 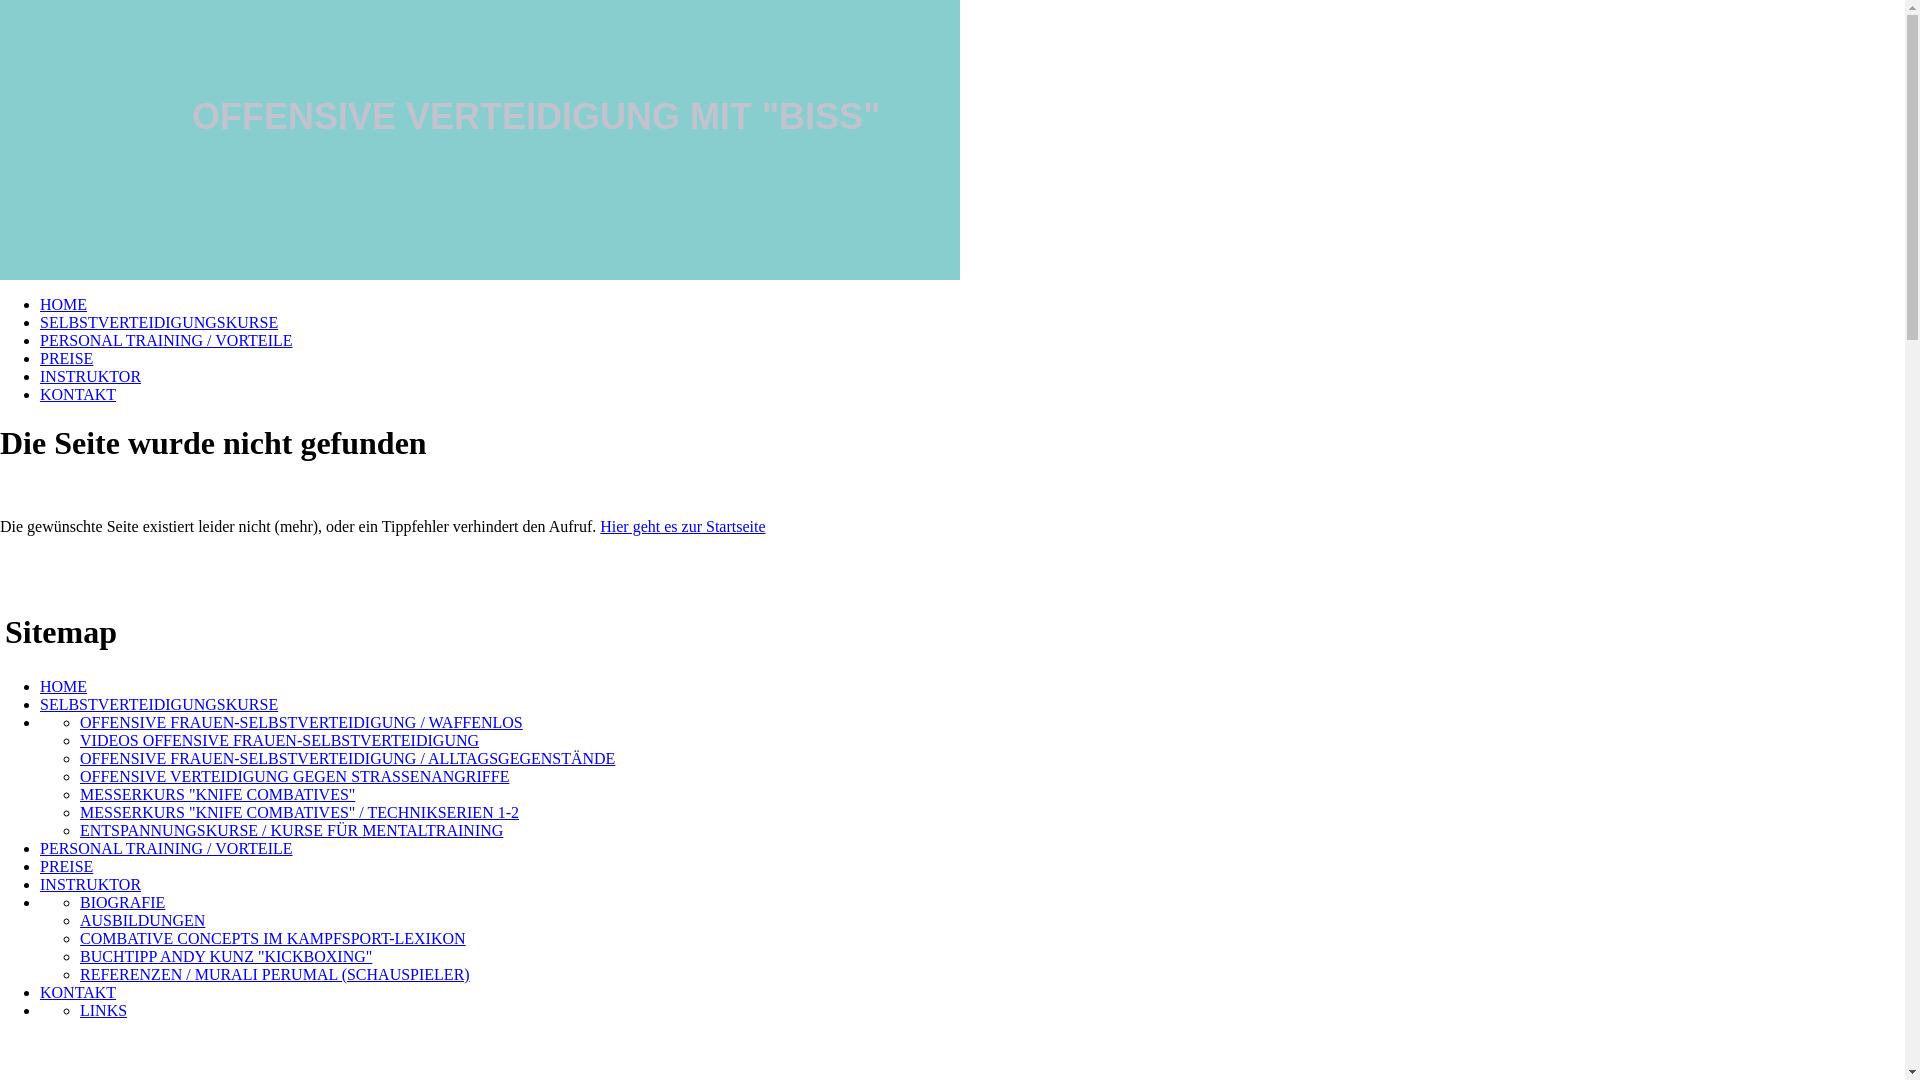 What do you see at coordinates (273, 938) in the screenshot?
I see `COMBATIVE CONCEPTS IM KAMPFSPORT-LEXIKON` at bounding box center [273, 938].